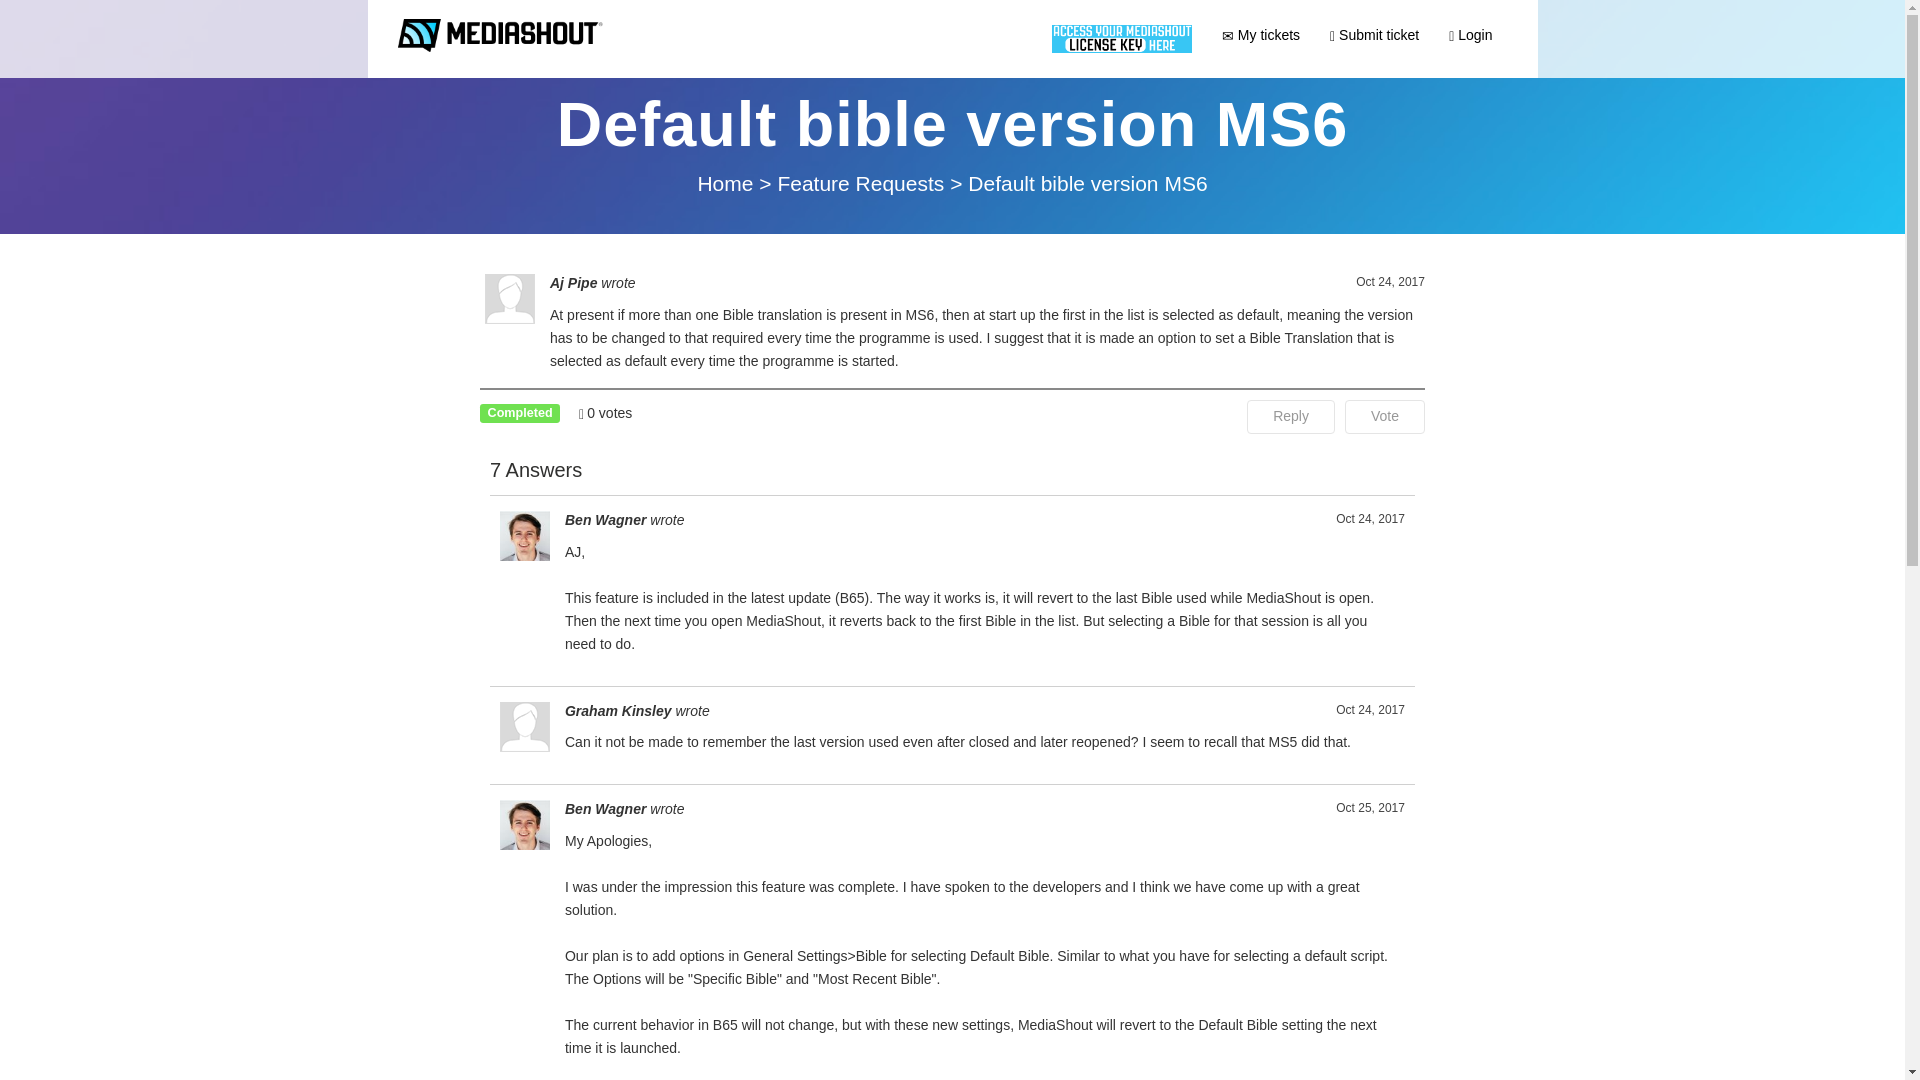  Describe the element at coordinates (727, 183) in the screenshot. I see `Home` at that location.